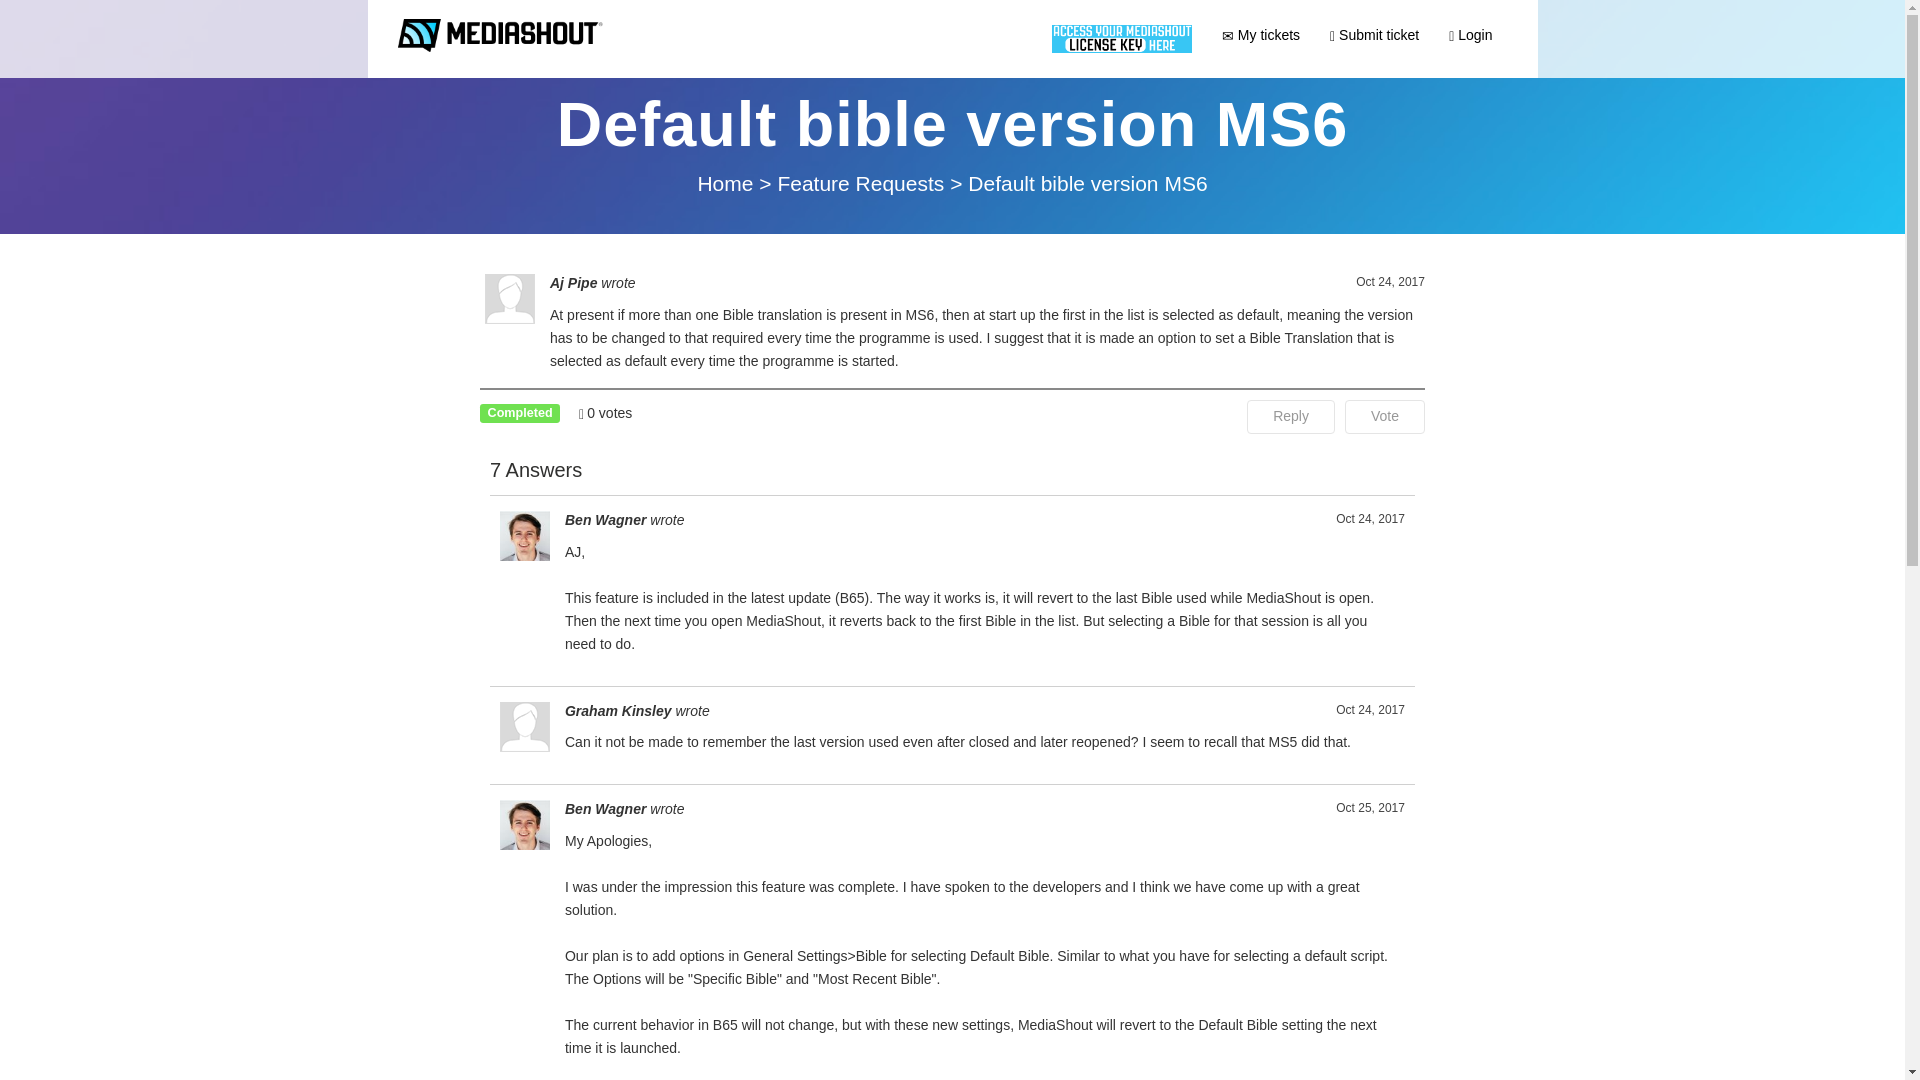  Describe the element at coordinates (727, 183) in the screenshot. I see `Home` at that location.